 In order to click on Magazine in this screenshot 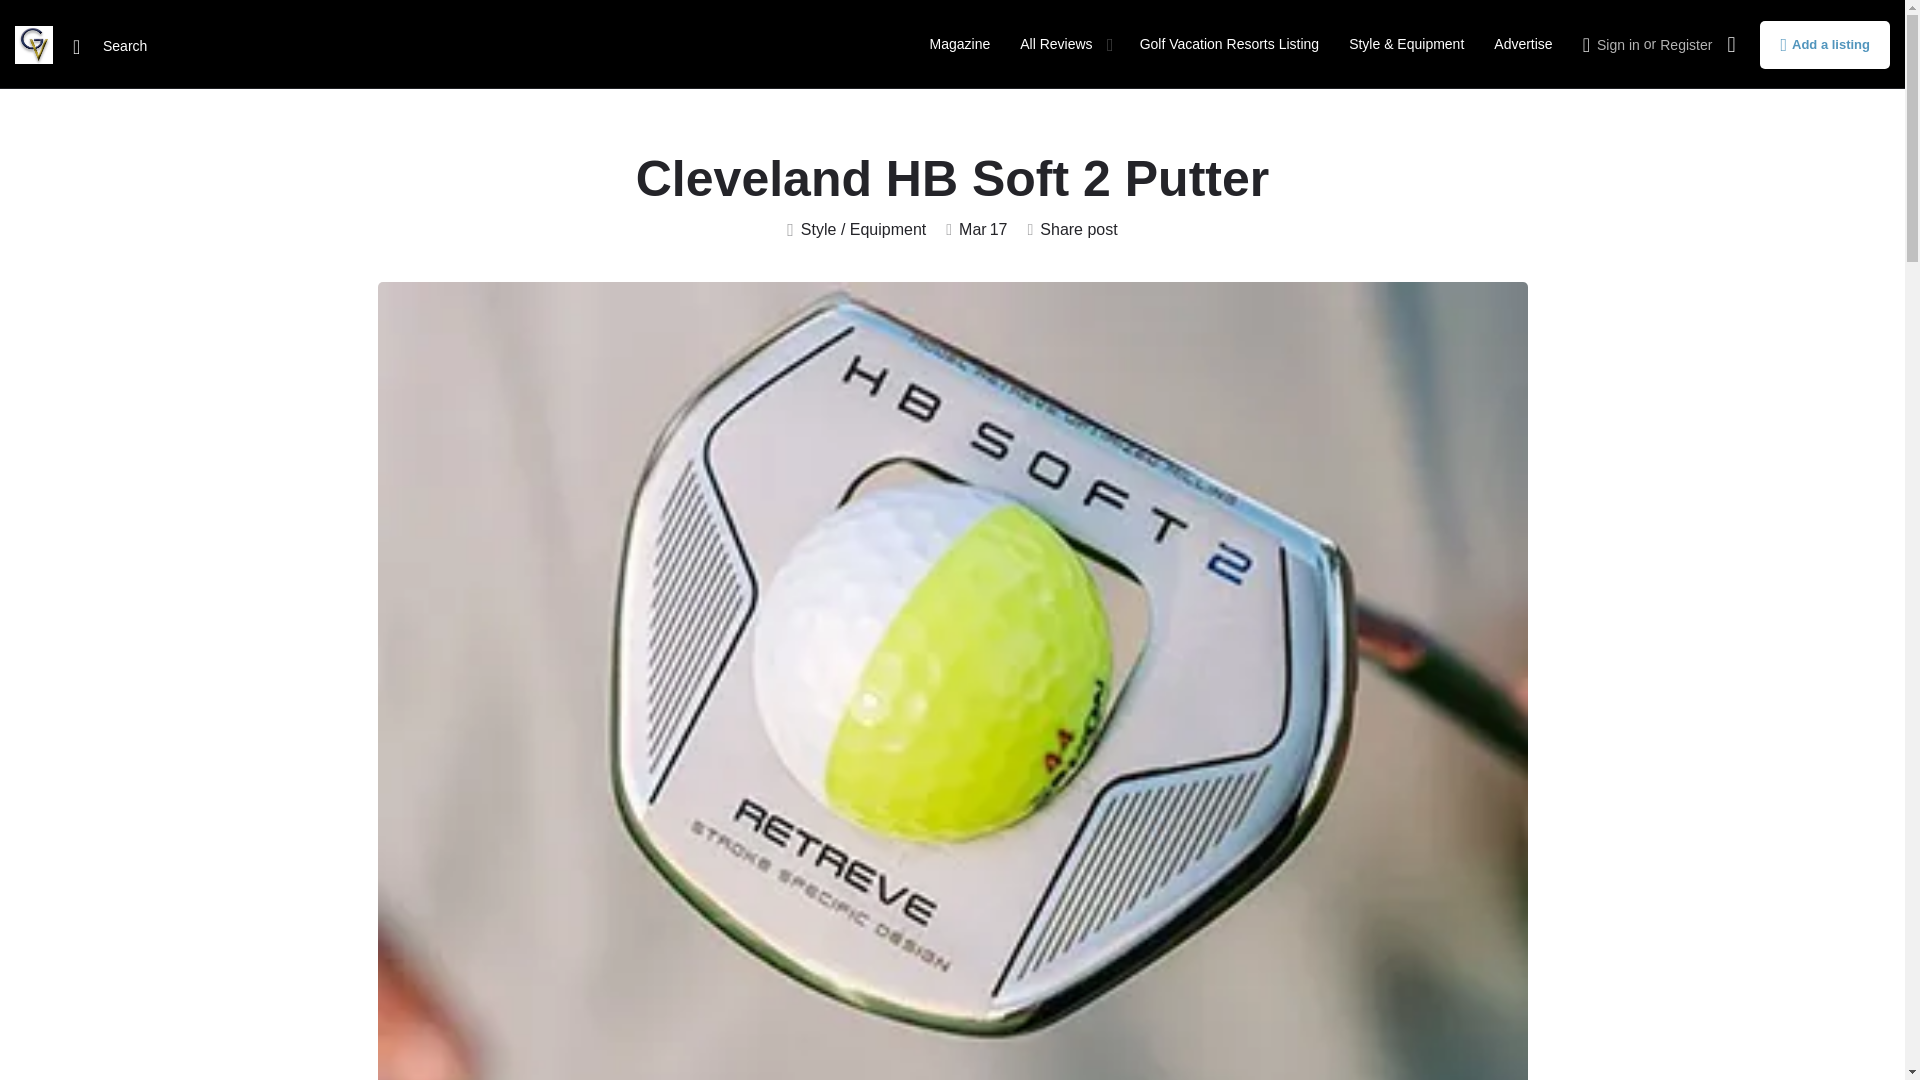, I will do `click(960, 44)`.